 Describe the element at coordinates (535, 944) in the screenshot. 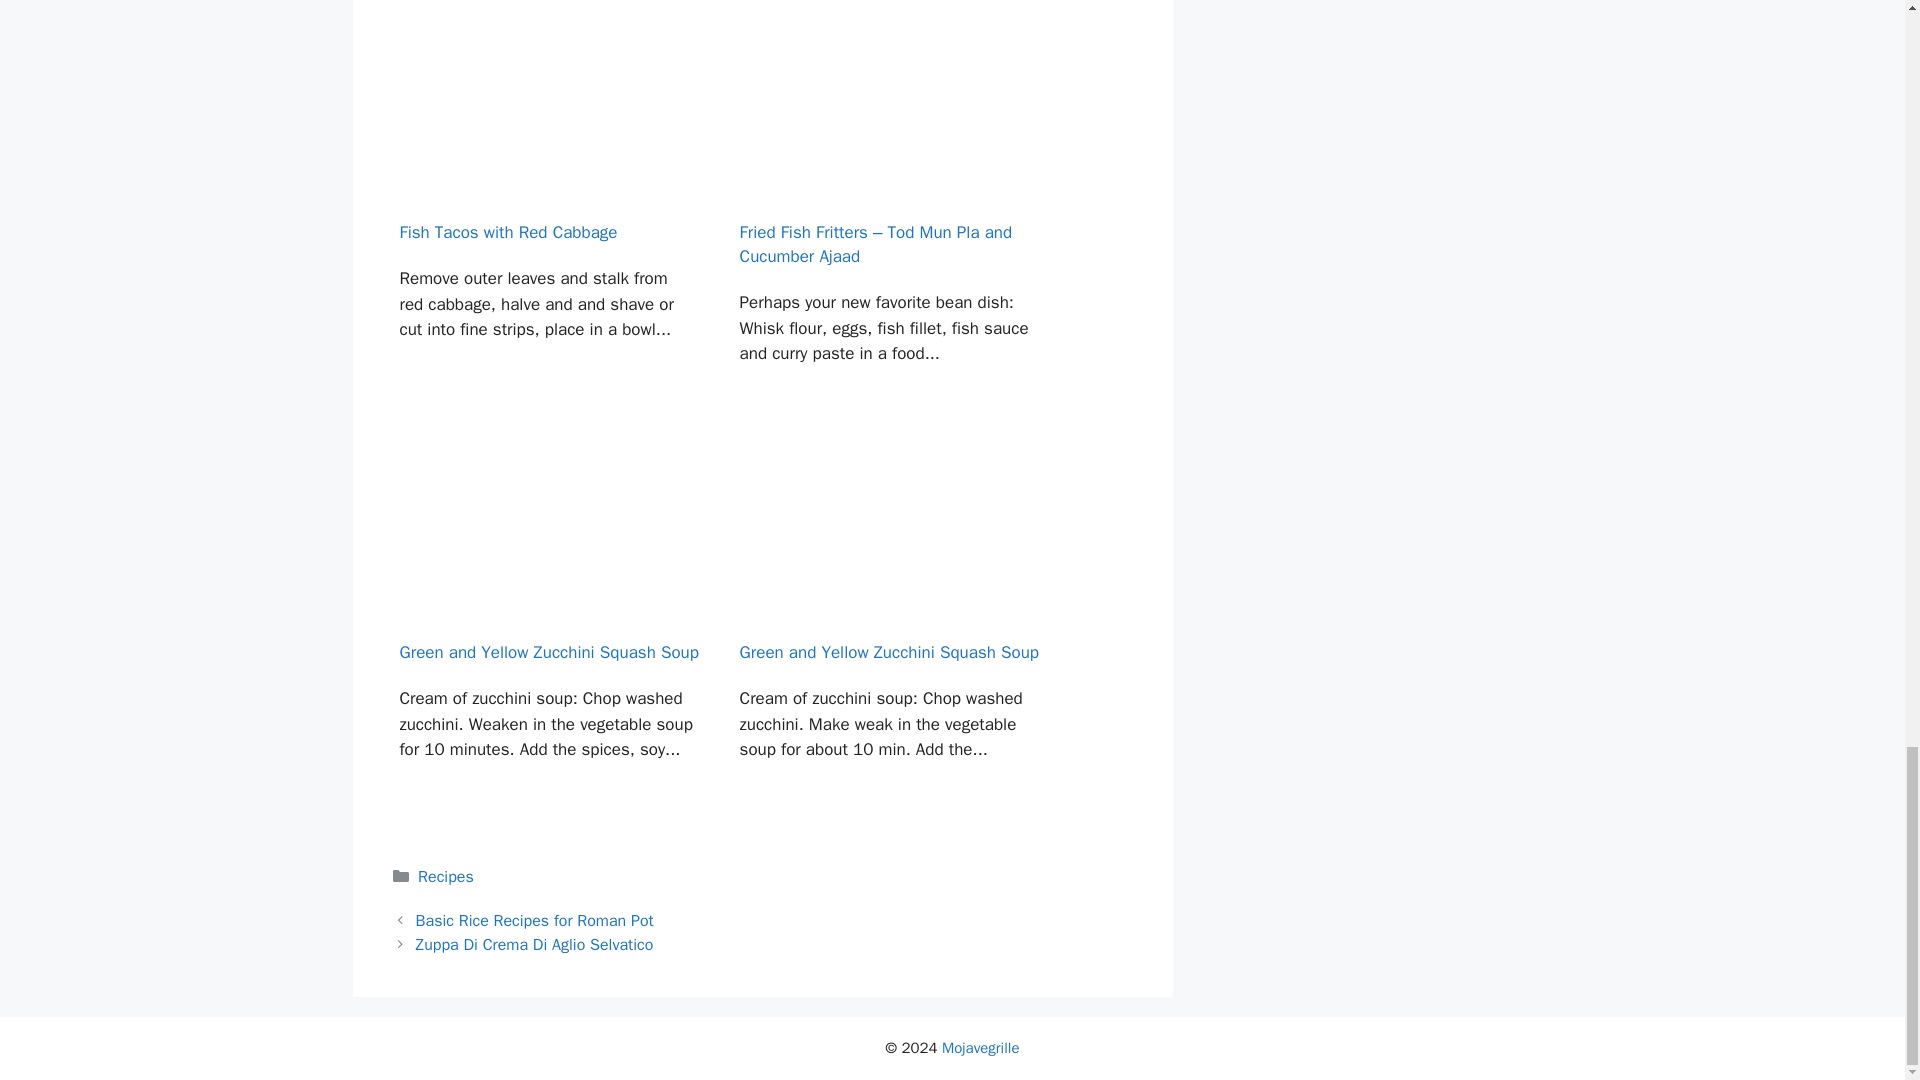

I see `Zuppa Di Crema Di Aglio Selvatico` at that location.